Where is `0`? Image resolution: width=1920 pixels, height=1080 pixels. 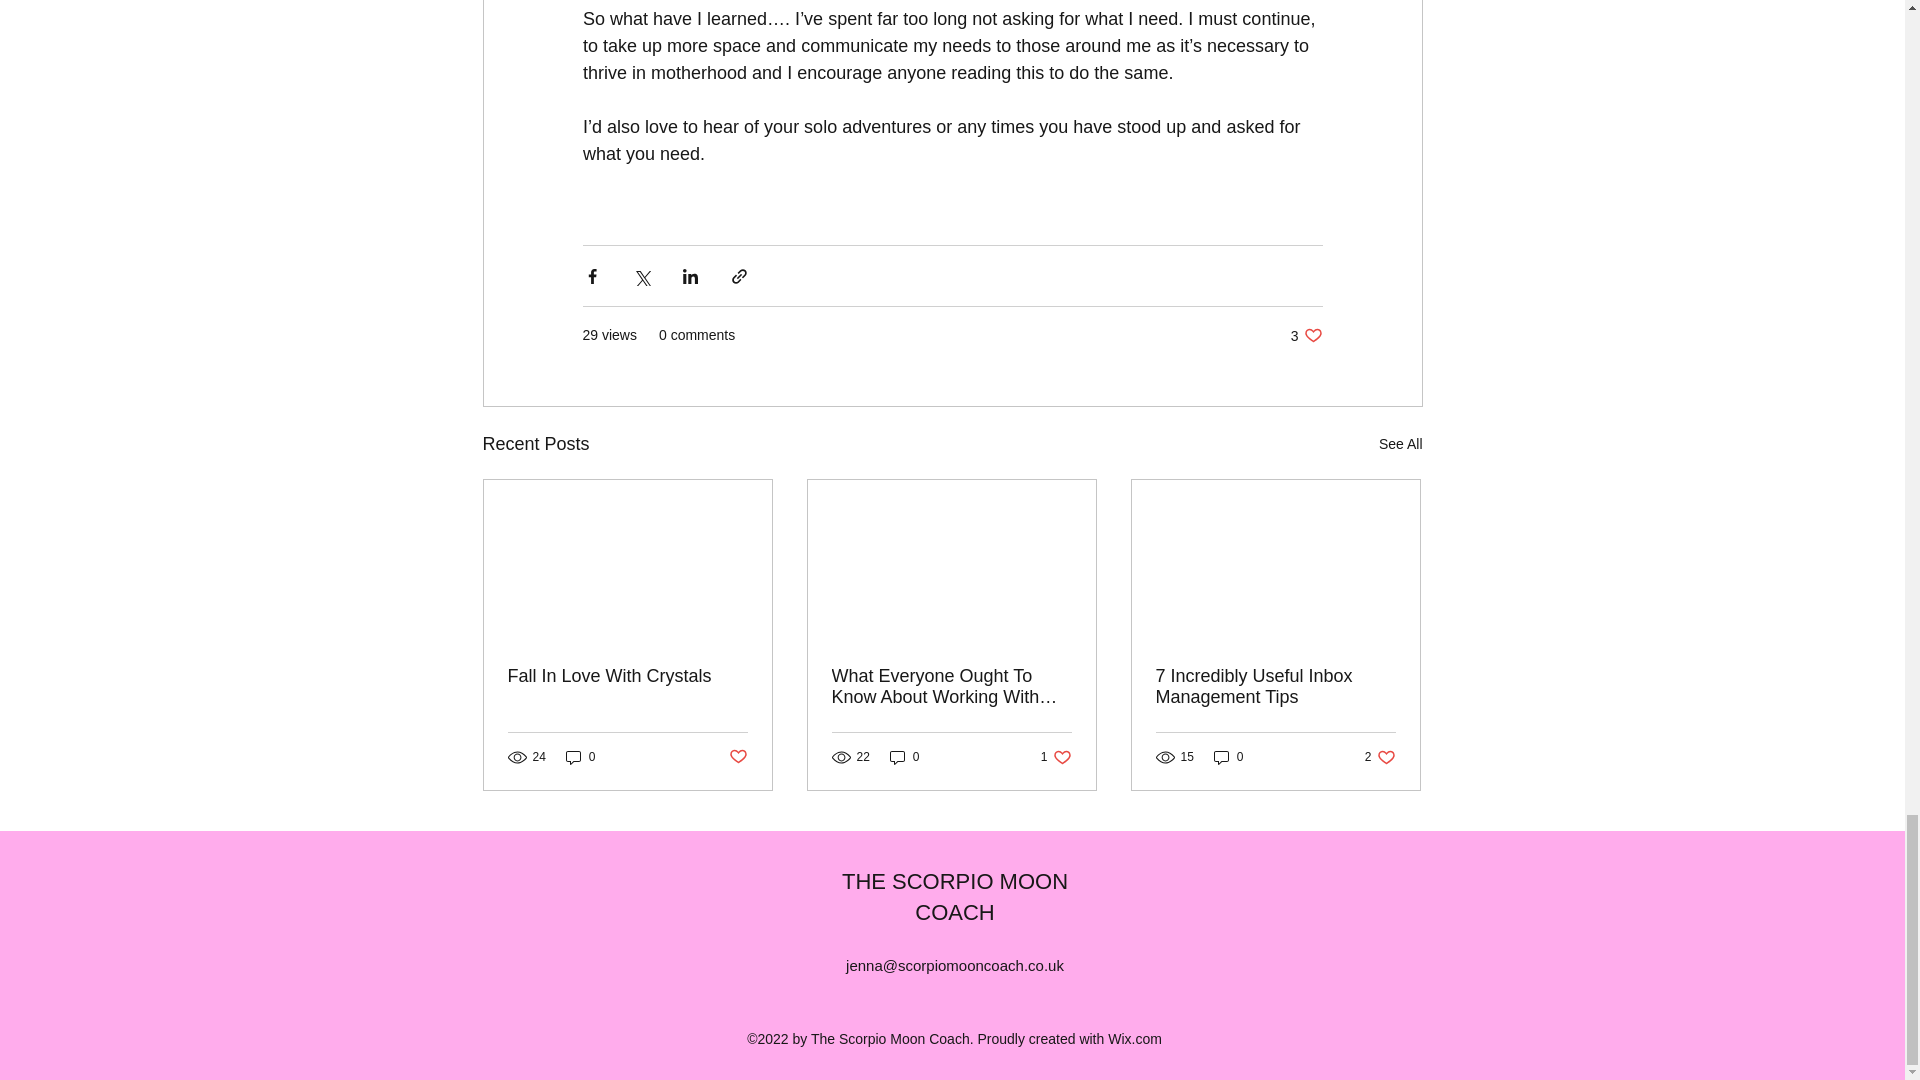
0 is located at coordinates (580, 757).